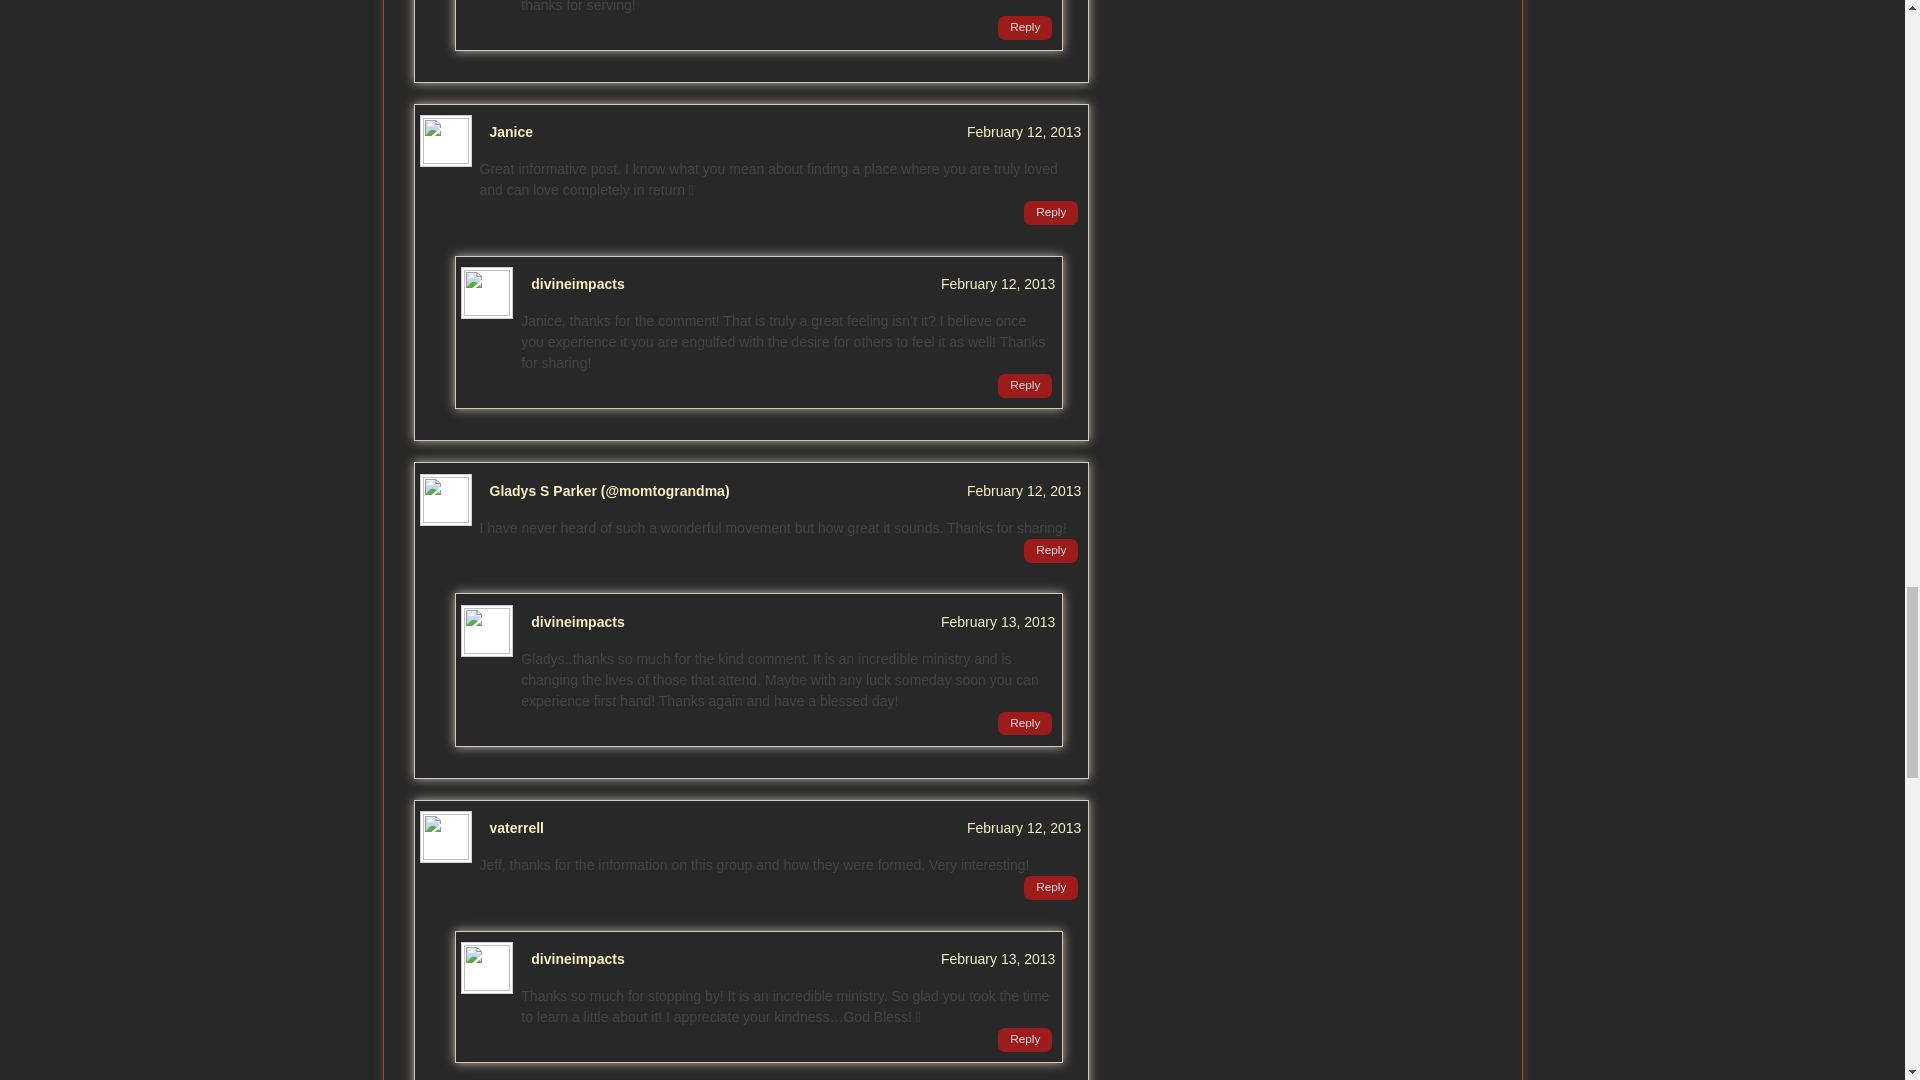  Describe the element at coordinates (1025, 723) in the screenshot. I see `Reply` at that location.